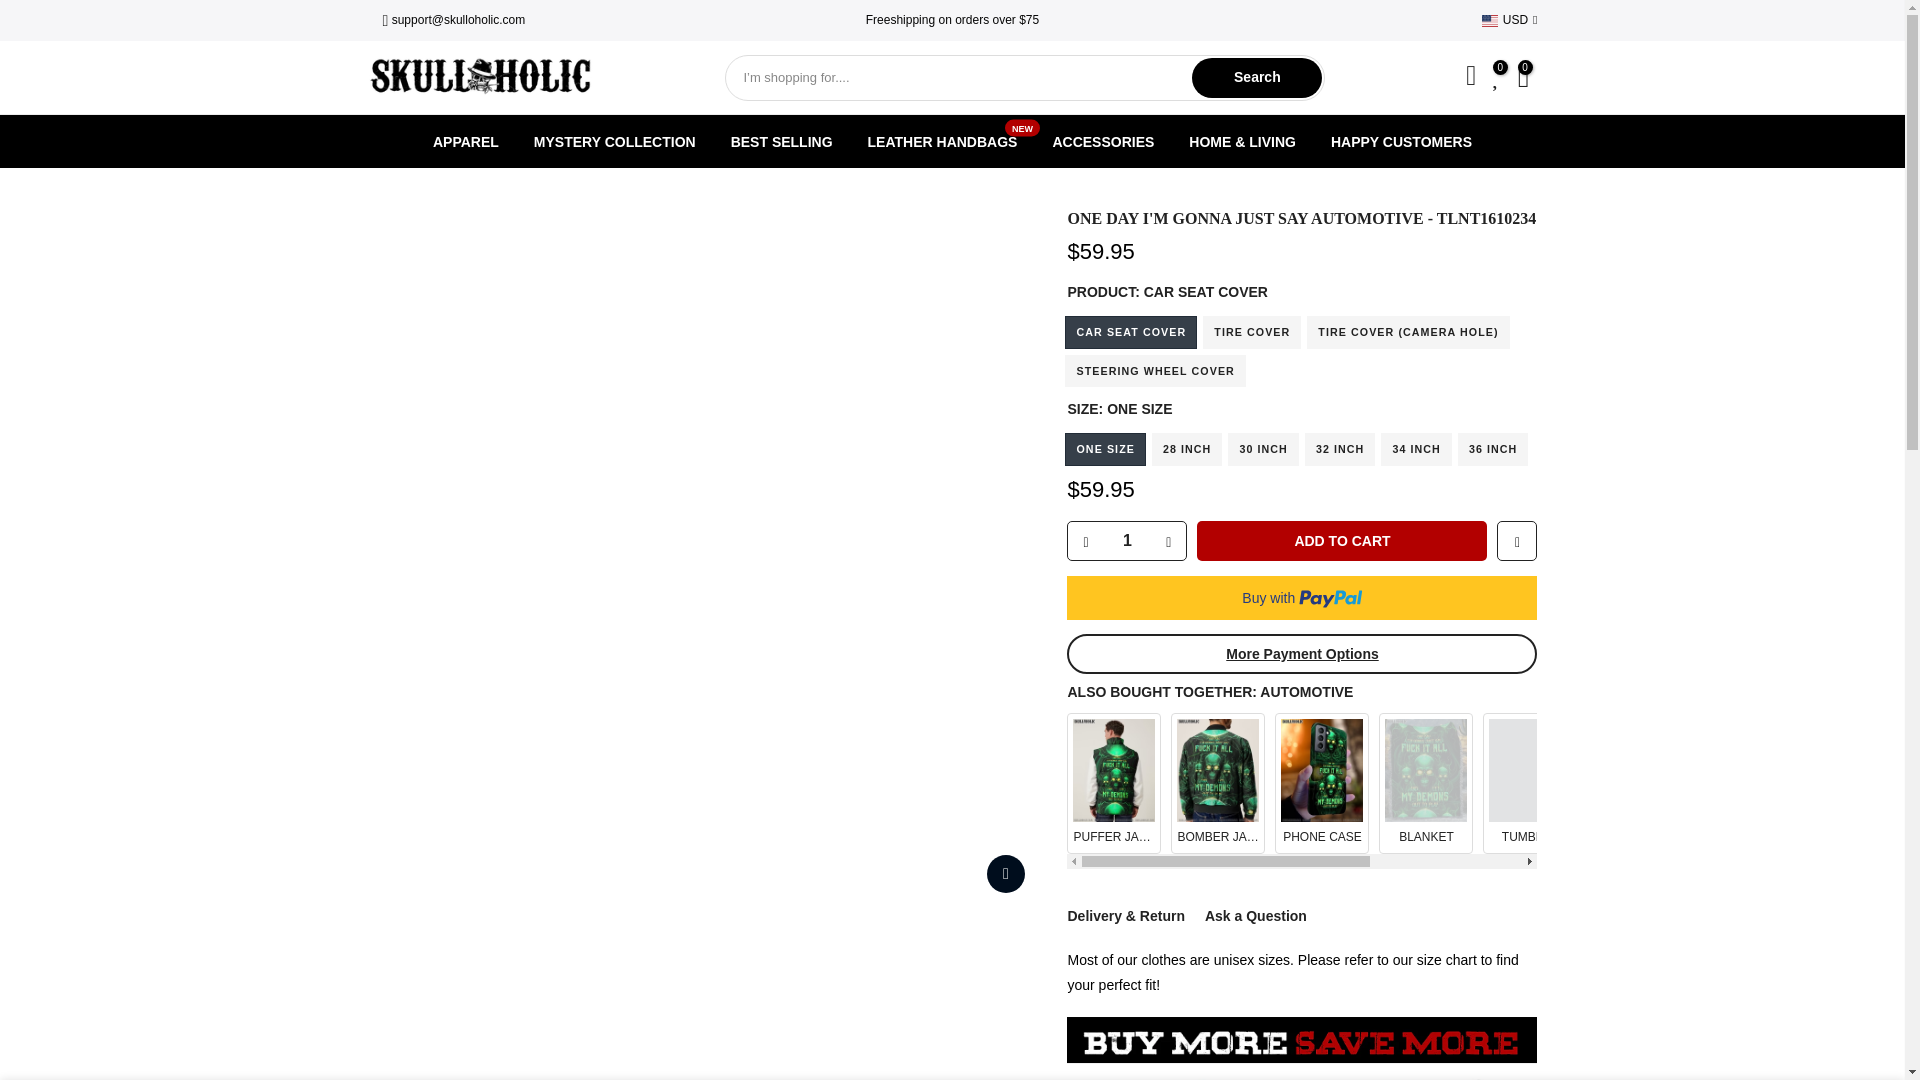 The image size is (1920, 1080). I want to click on MYSTERY COLLECTION, so click(1302, 653).